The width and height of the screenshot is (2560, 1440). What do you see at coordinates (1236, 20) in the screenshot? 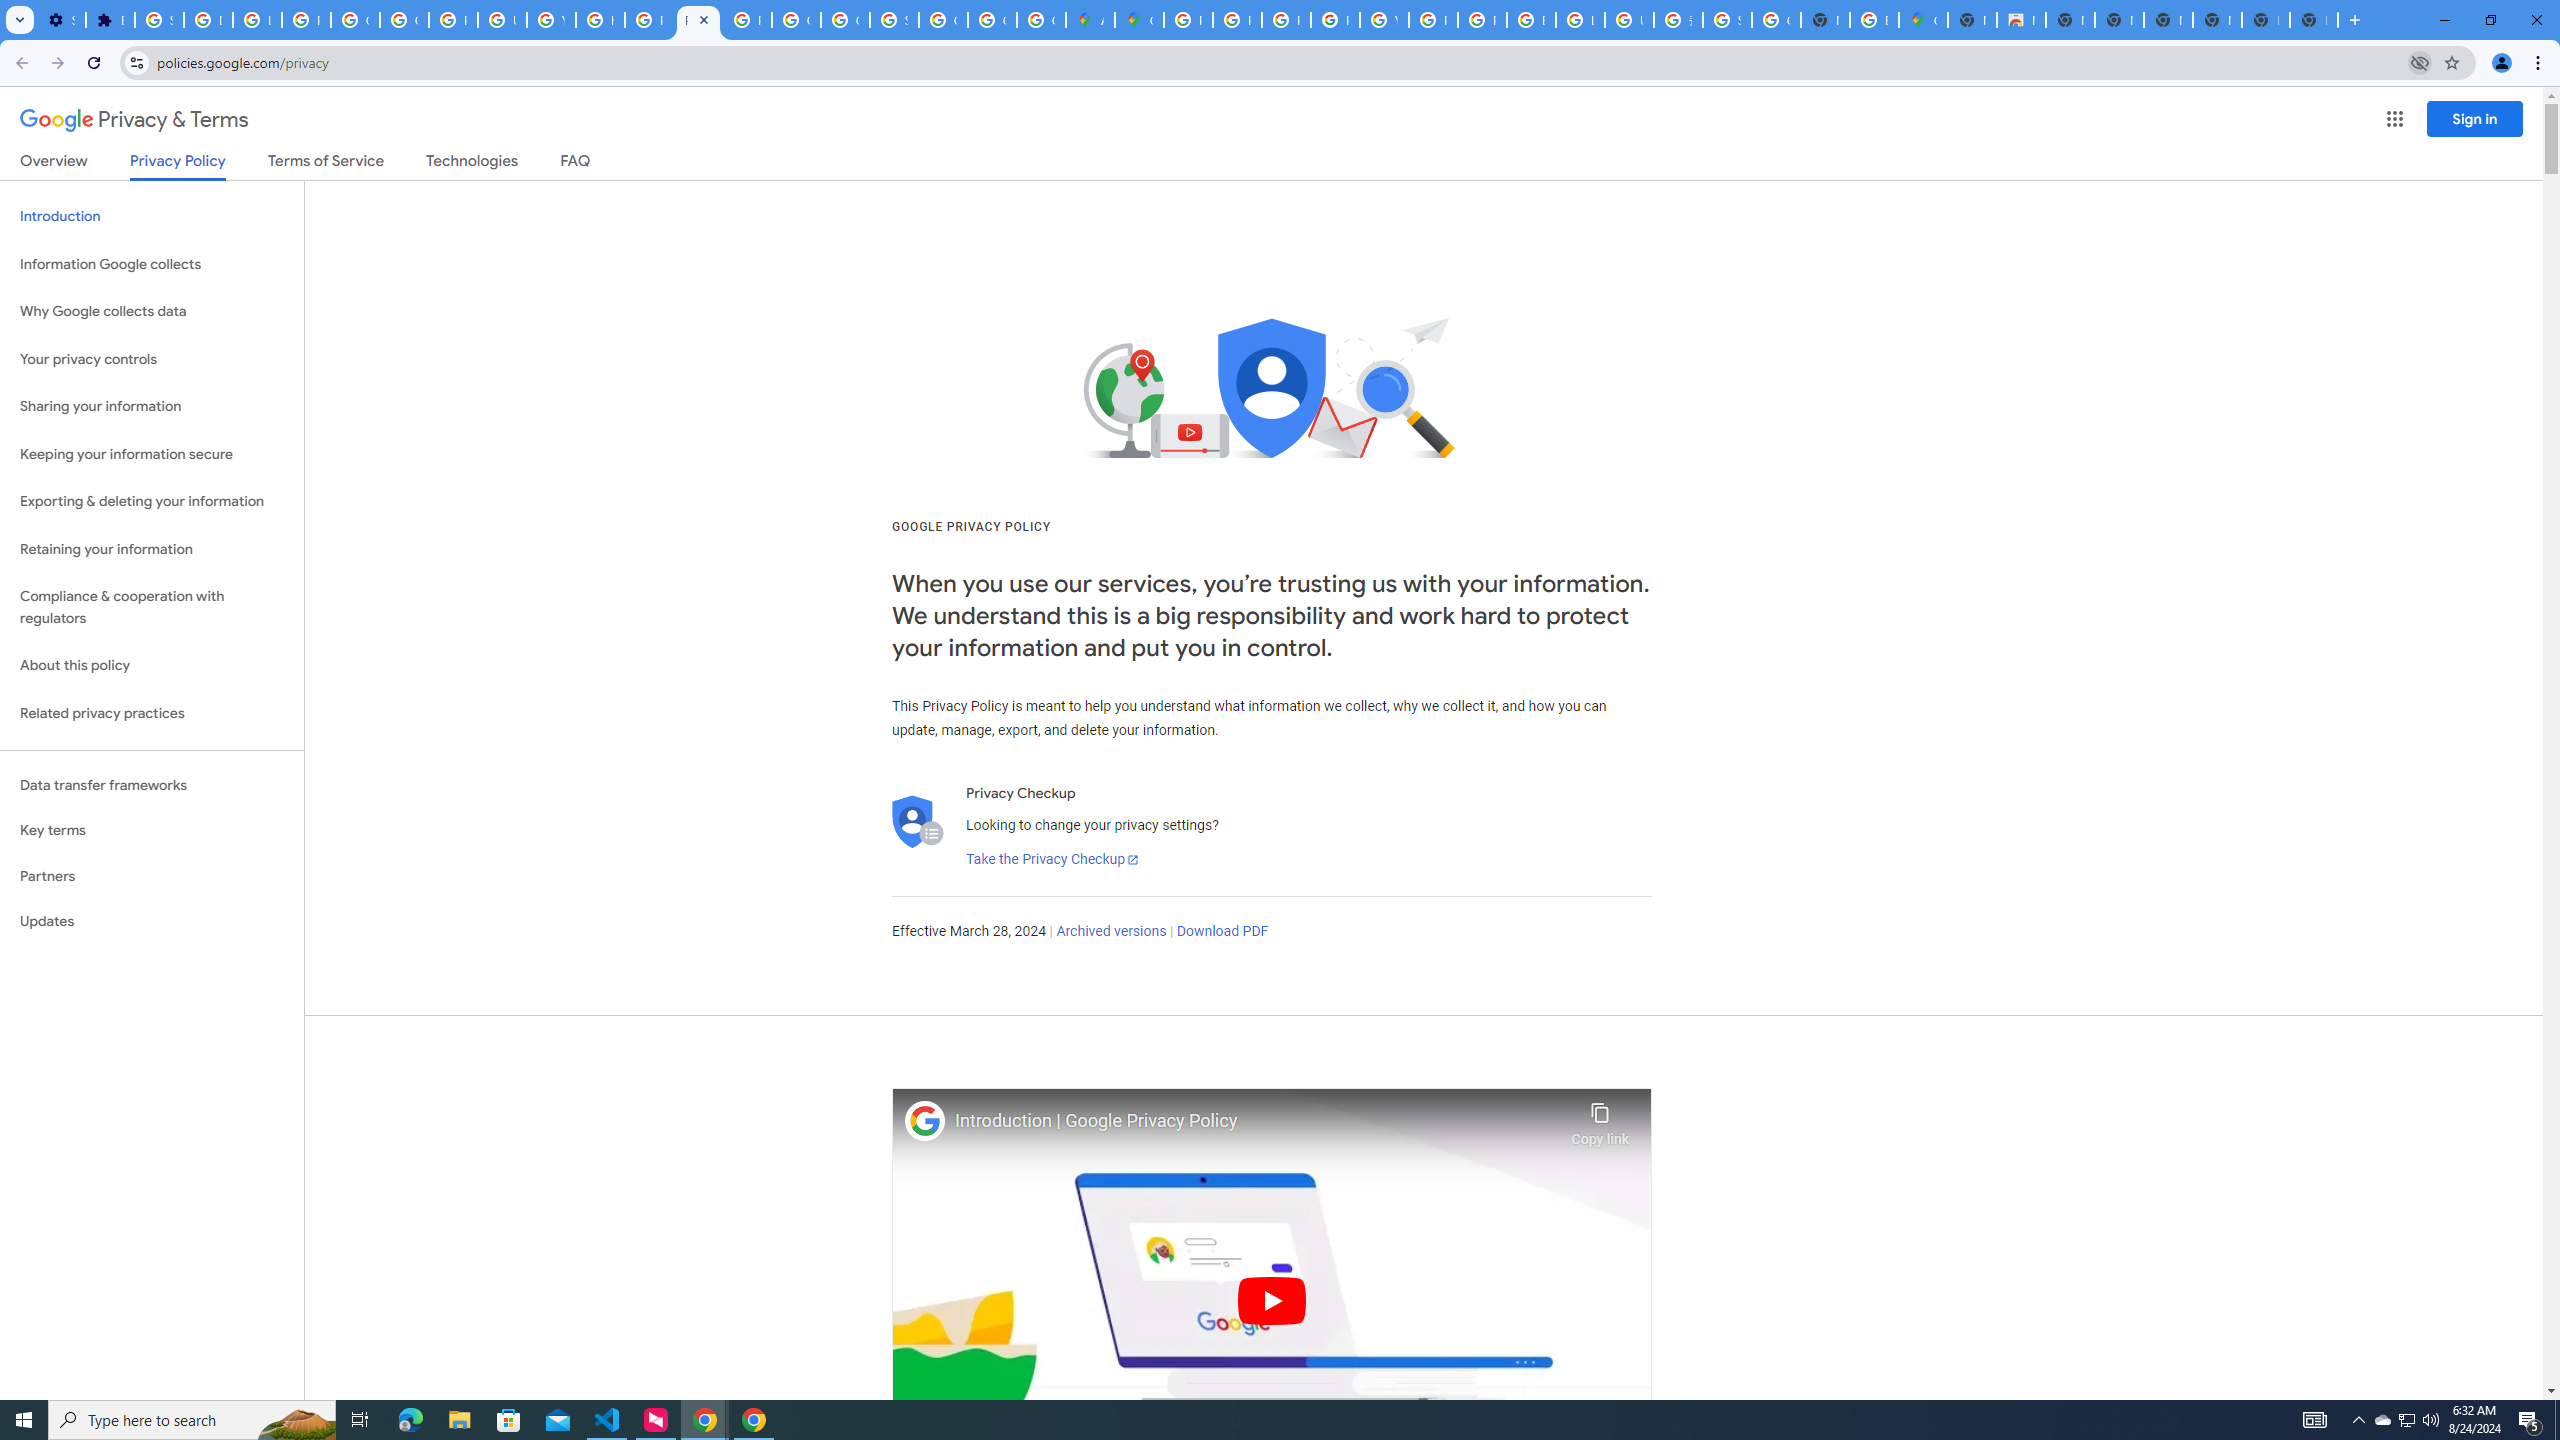
I see `Privacy Help Center - Policies Help` at bounding box center [1236, 20].